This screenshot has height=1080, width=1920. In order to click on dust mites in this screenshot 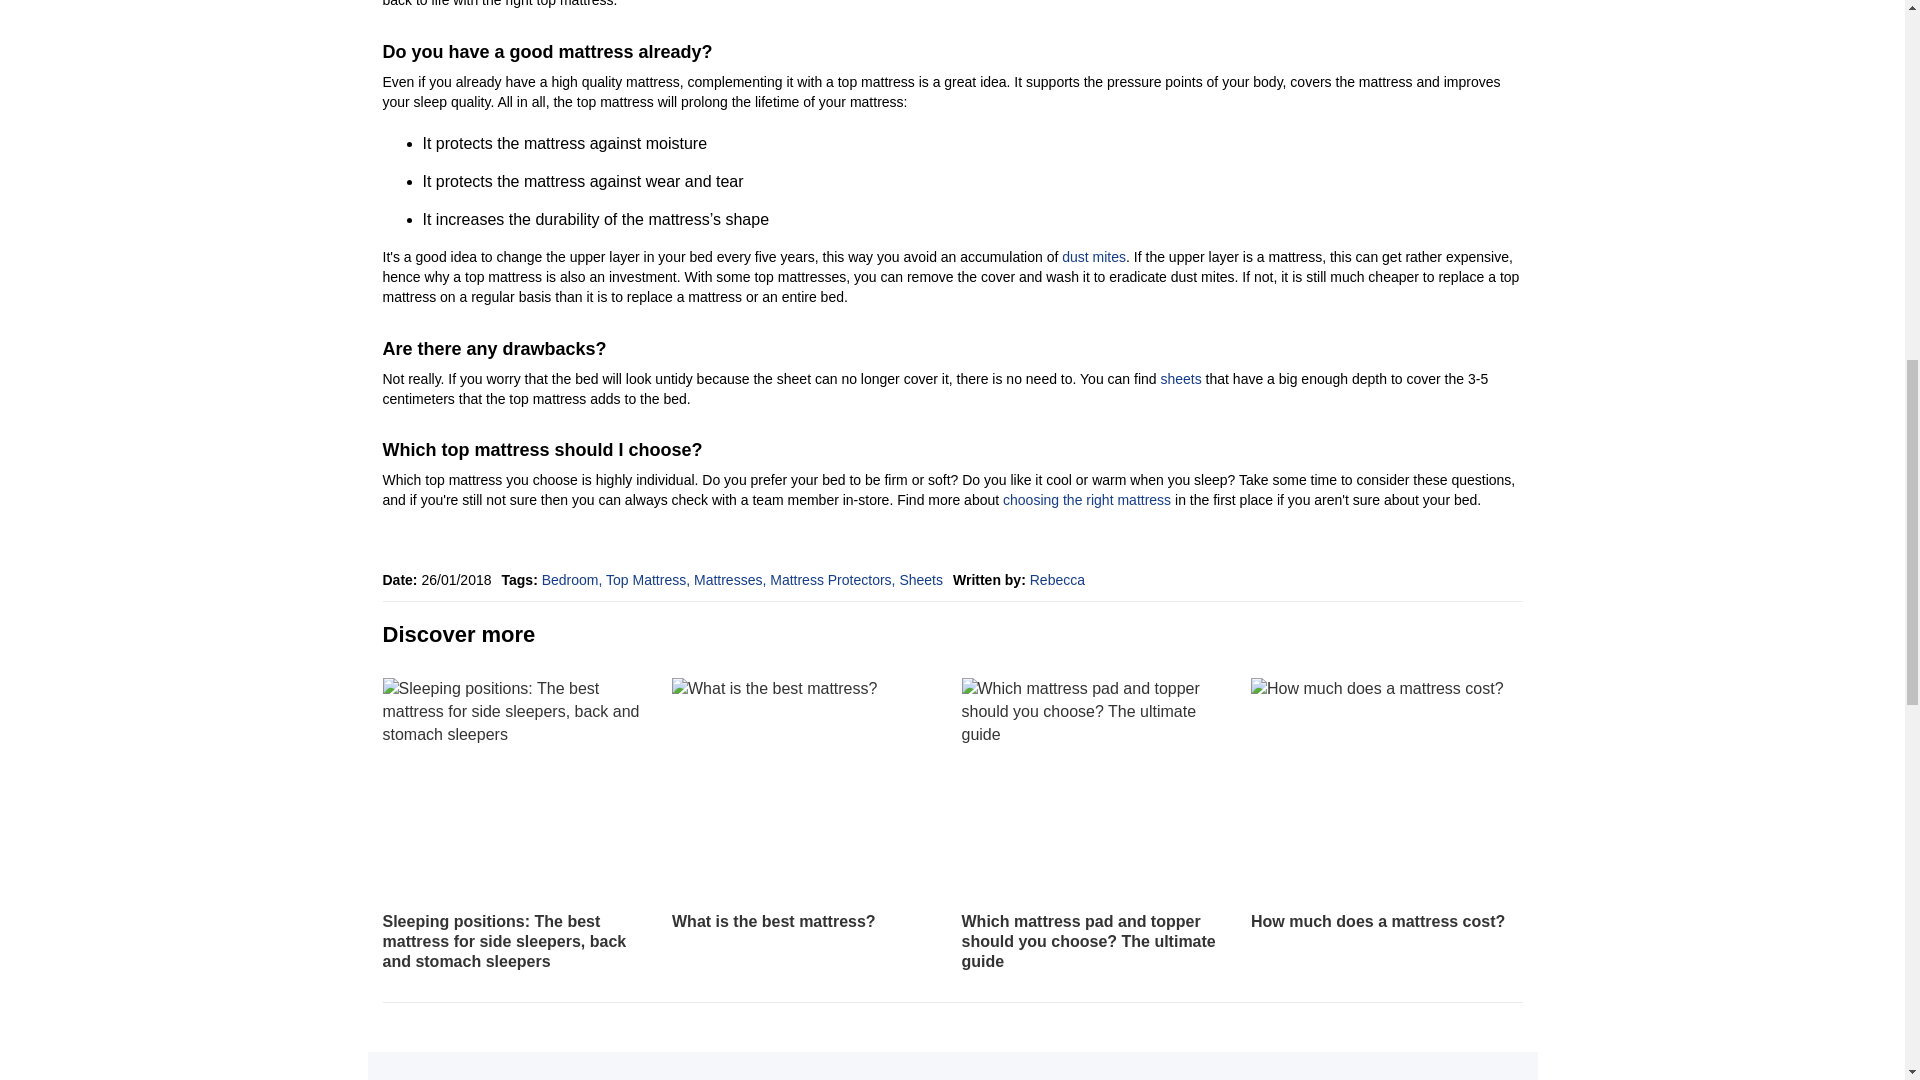, I will do `click(1093, 256)`.